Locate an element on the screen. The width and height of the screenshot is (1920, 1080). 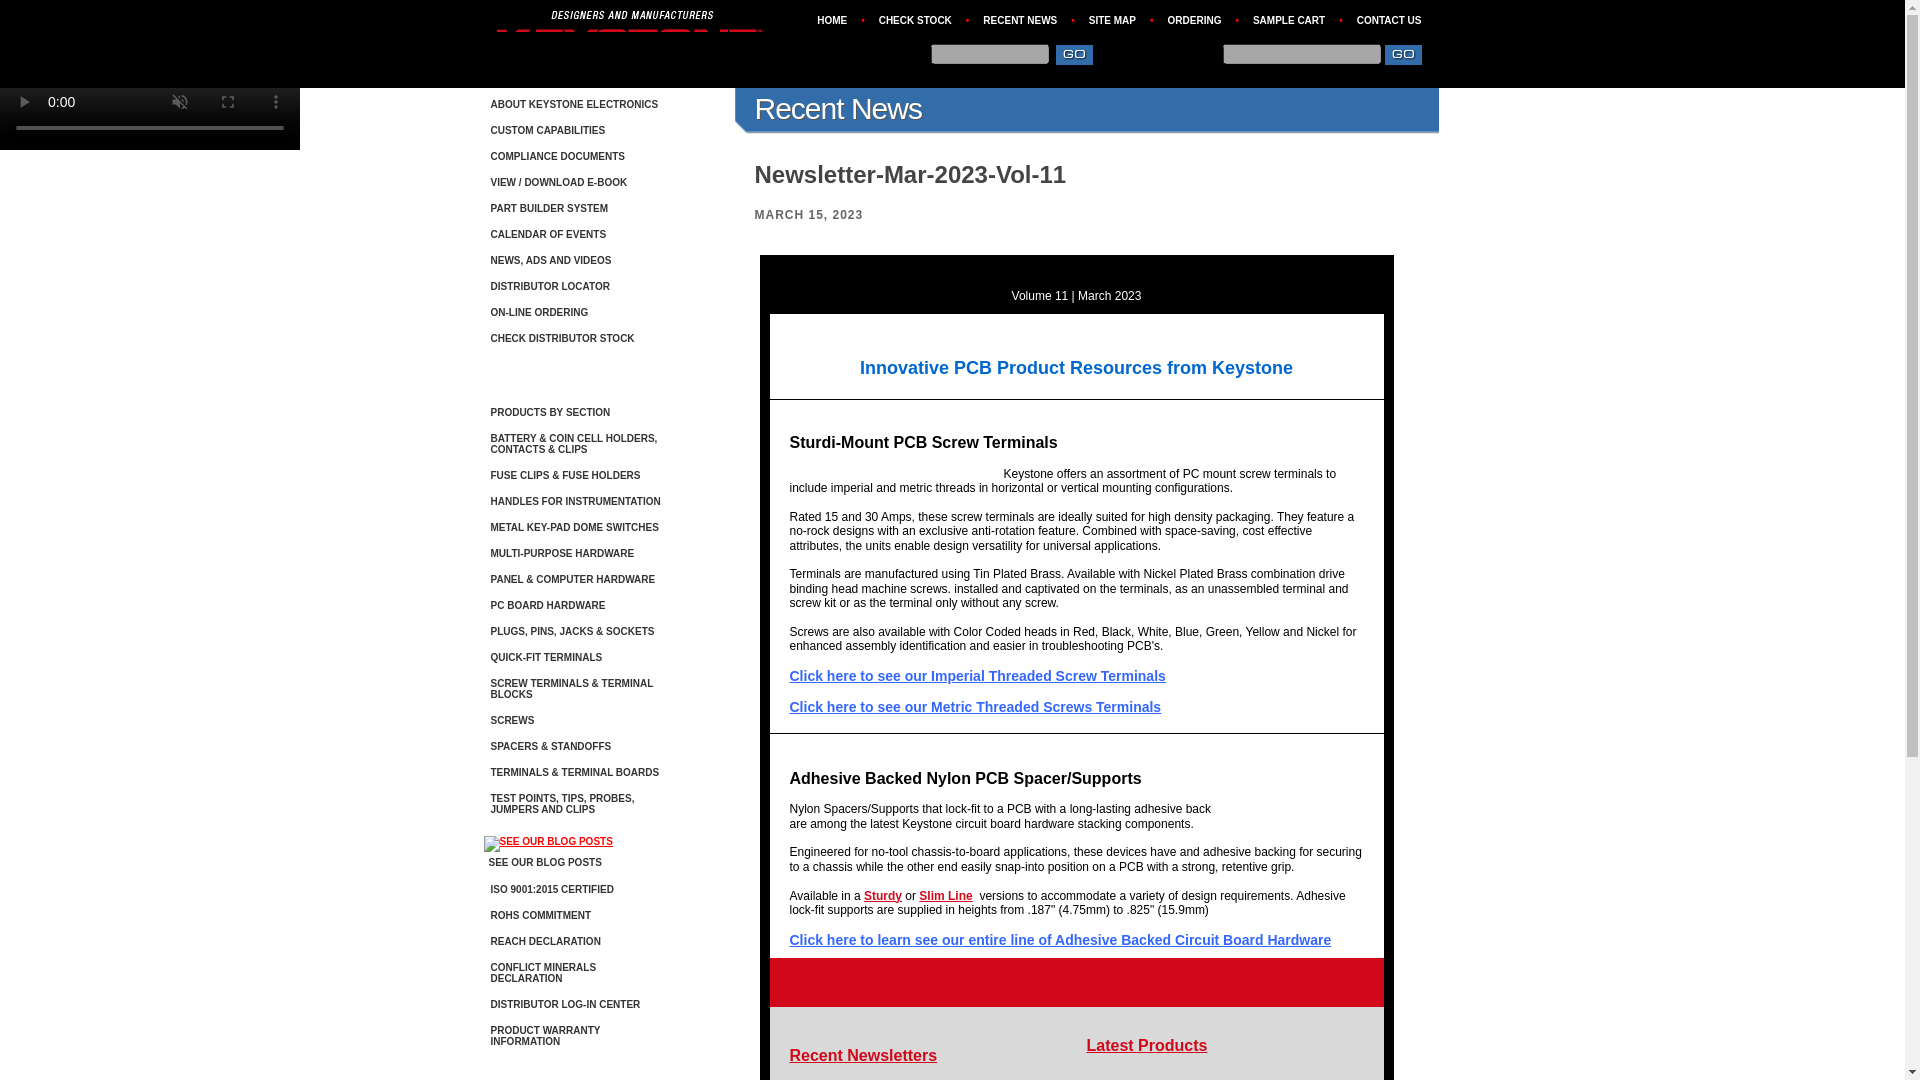
PART BUILDER SYSTEM is located at coordinates (576, 210).